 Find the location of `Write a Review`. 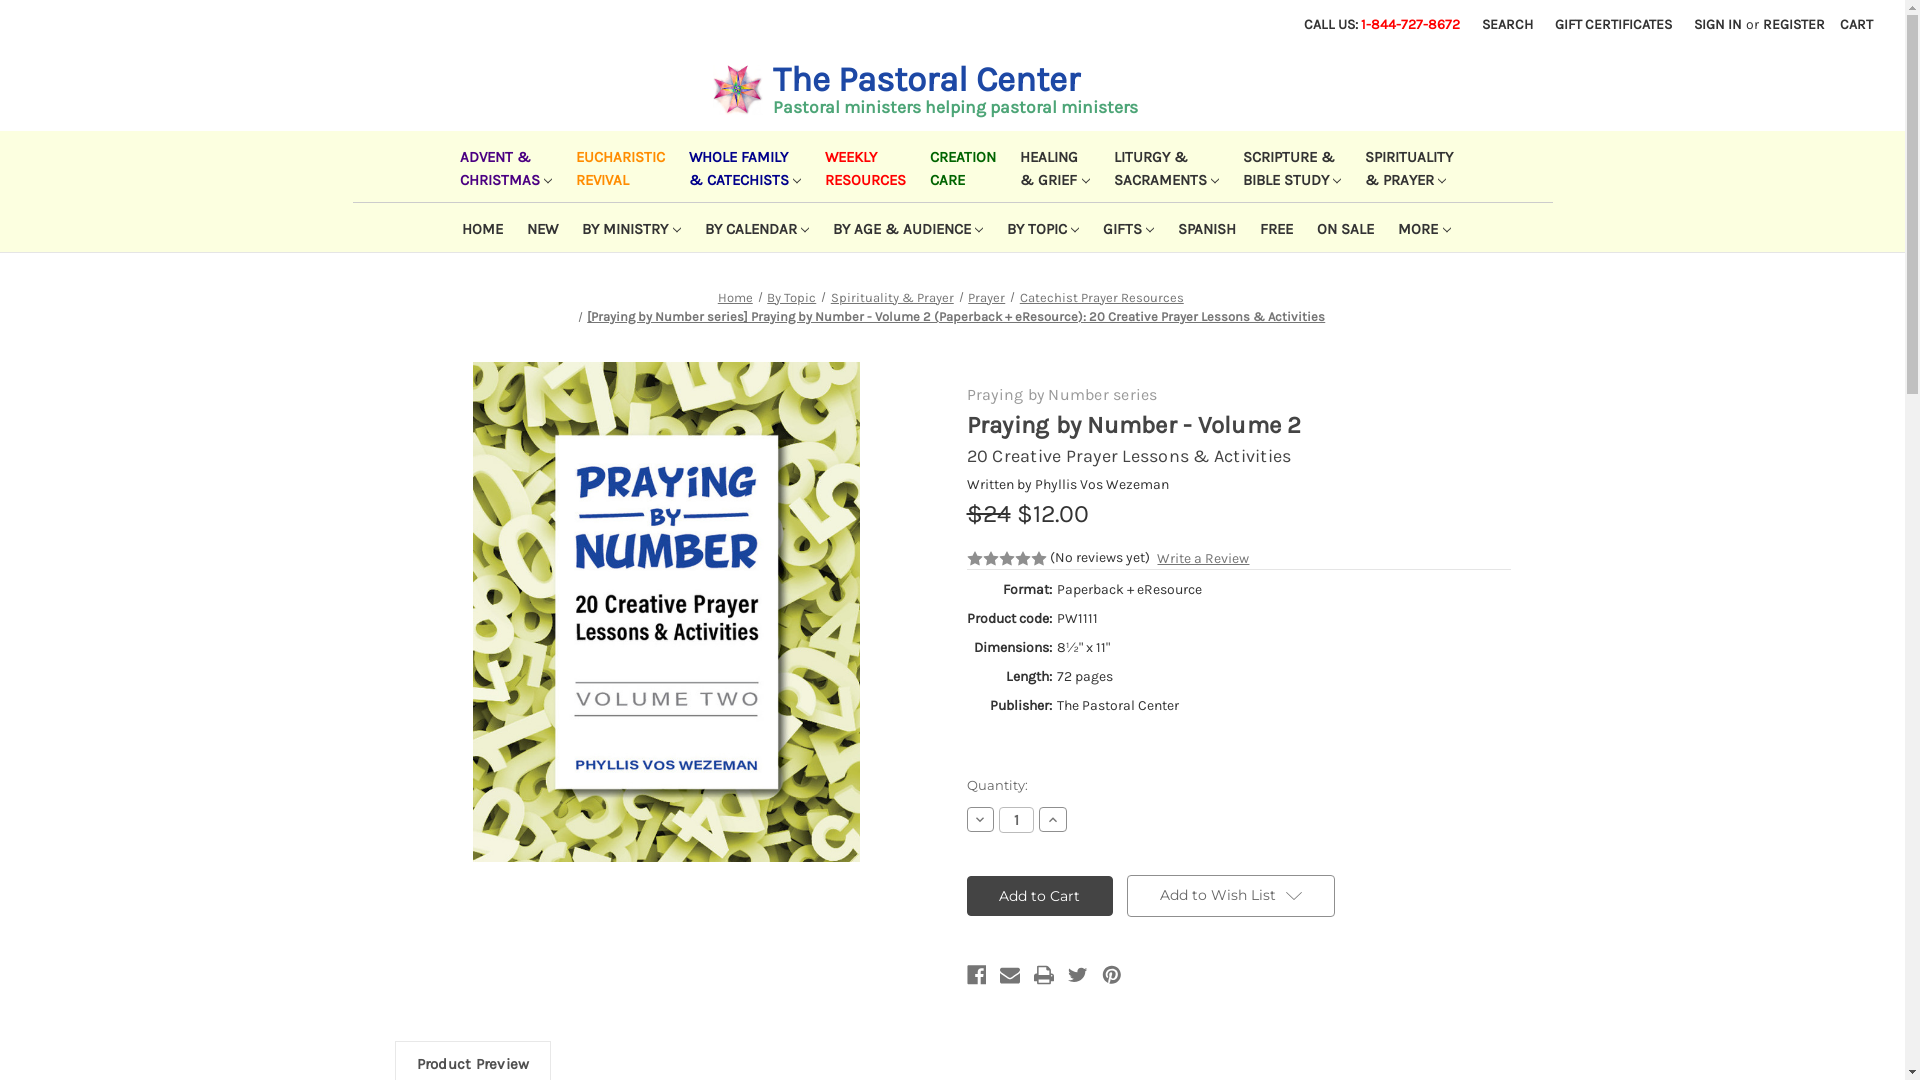

Write a Review is located at coordinates (1203, 558).